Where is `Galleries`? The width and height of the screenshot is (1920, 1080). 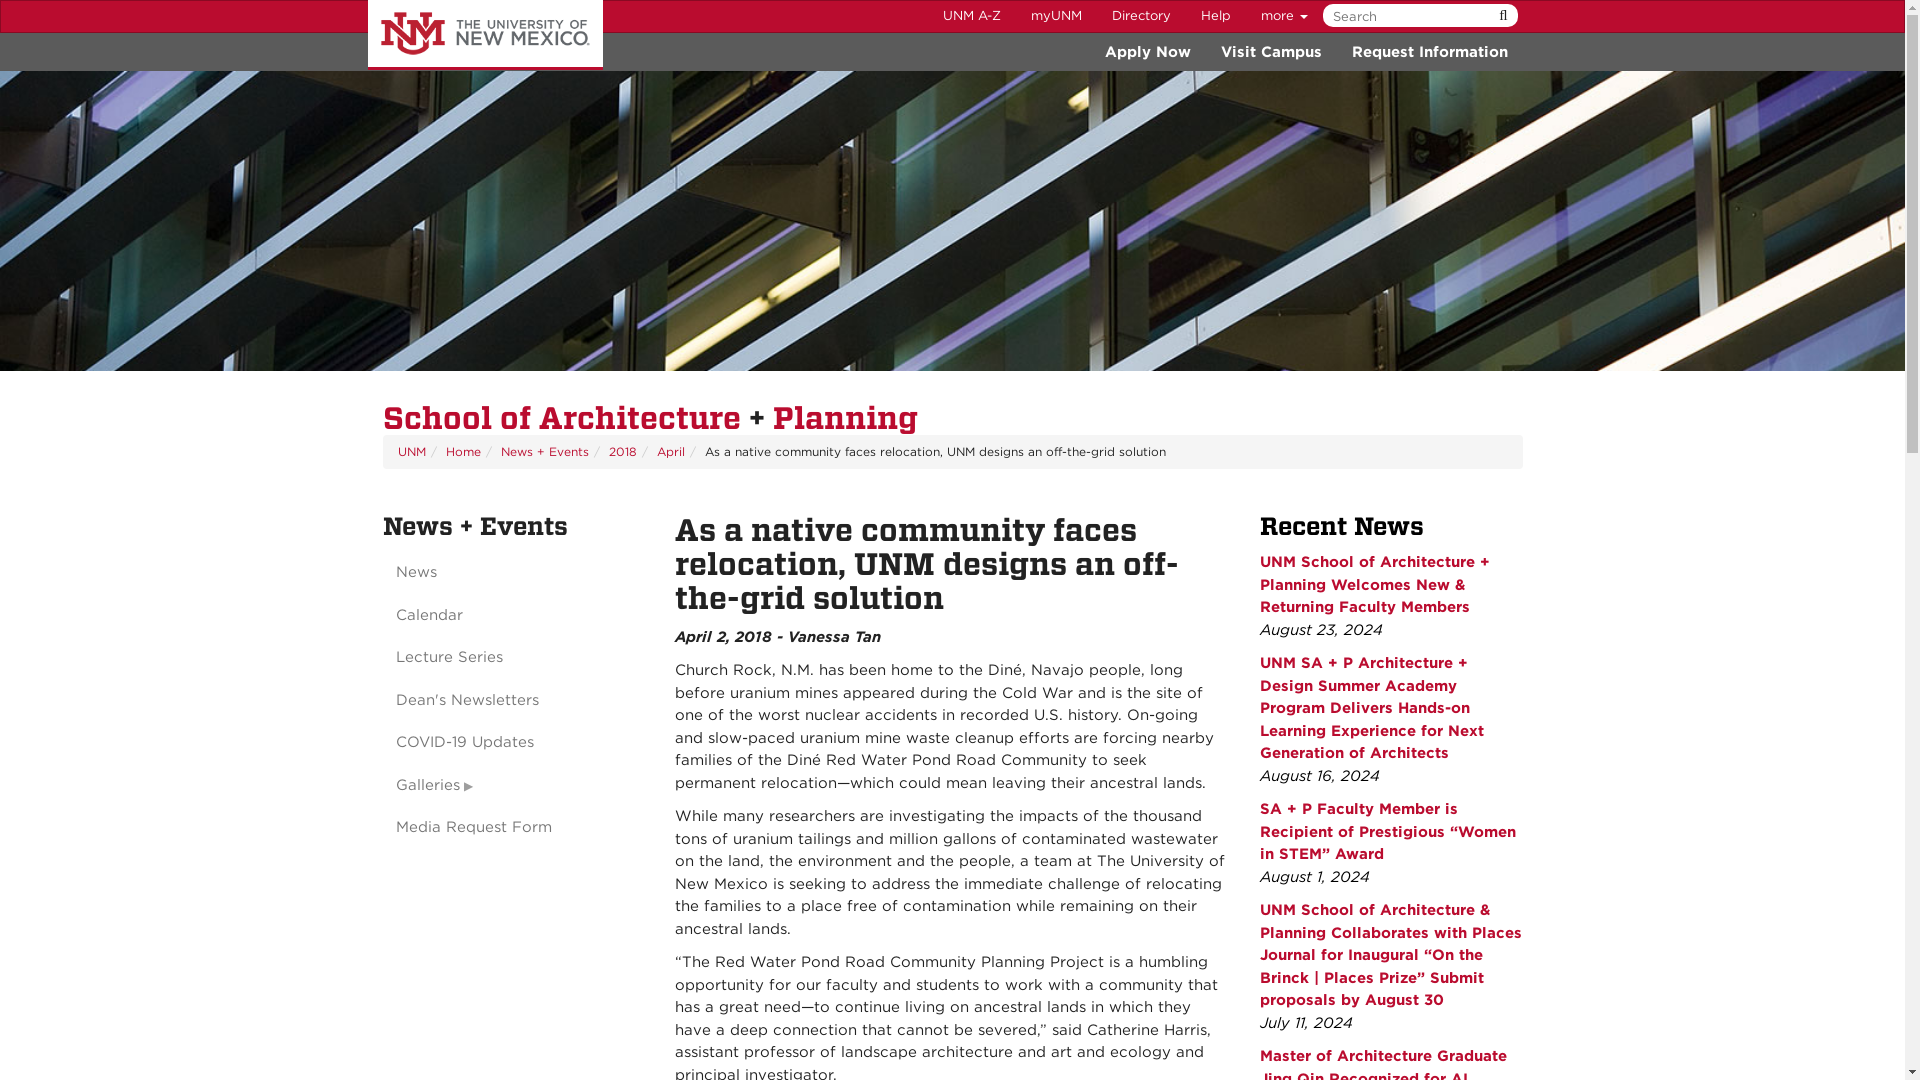 Galleries is located at coordinates (514, 784).